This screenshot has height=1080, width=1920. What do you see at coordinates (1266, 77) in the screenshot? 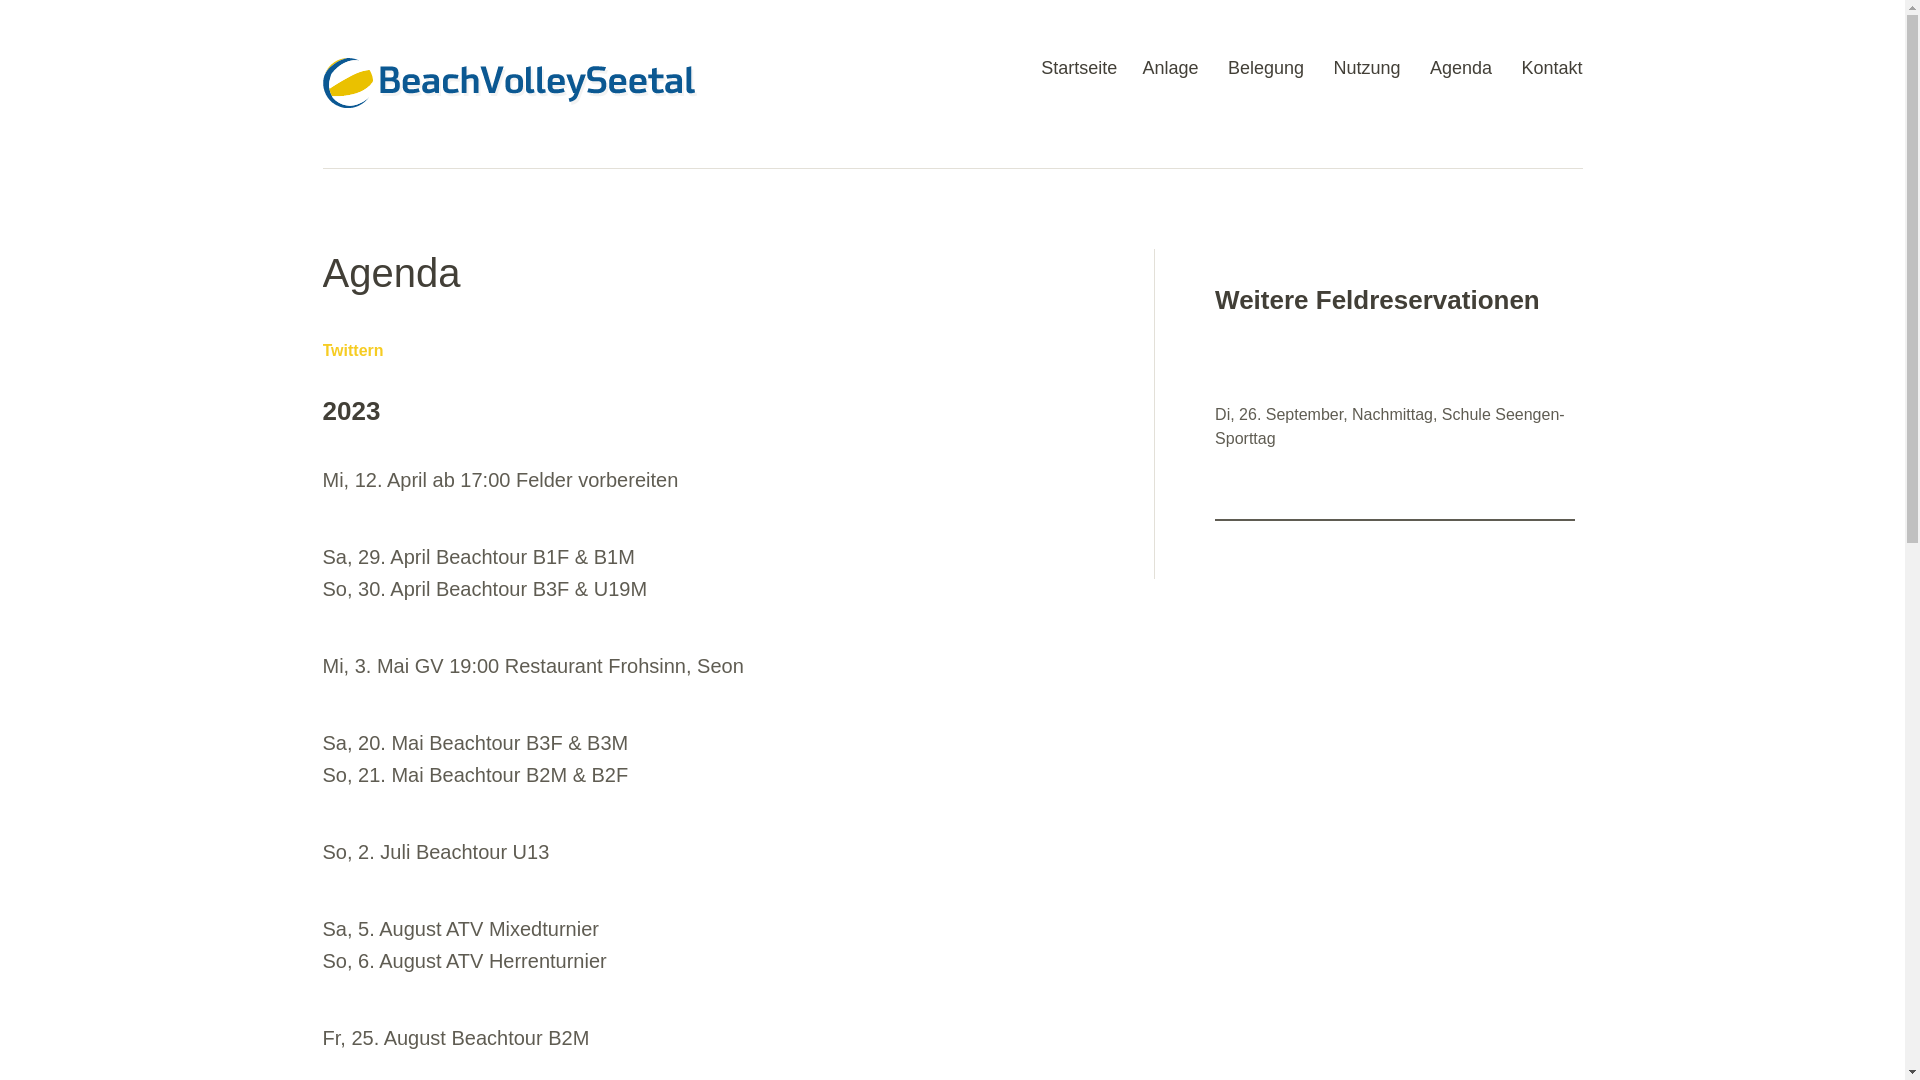
I see `Belegung` at bounding box center [1266, 77].